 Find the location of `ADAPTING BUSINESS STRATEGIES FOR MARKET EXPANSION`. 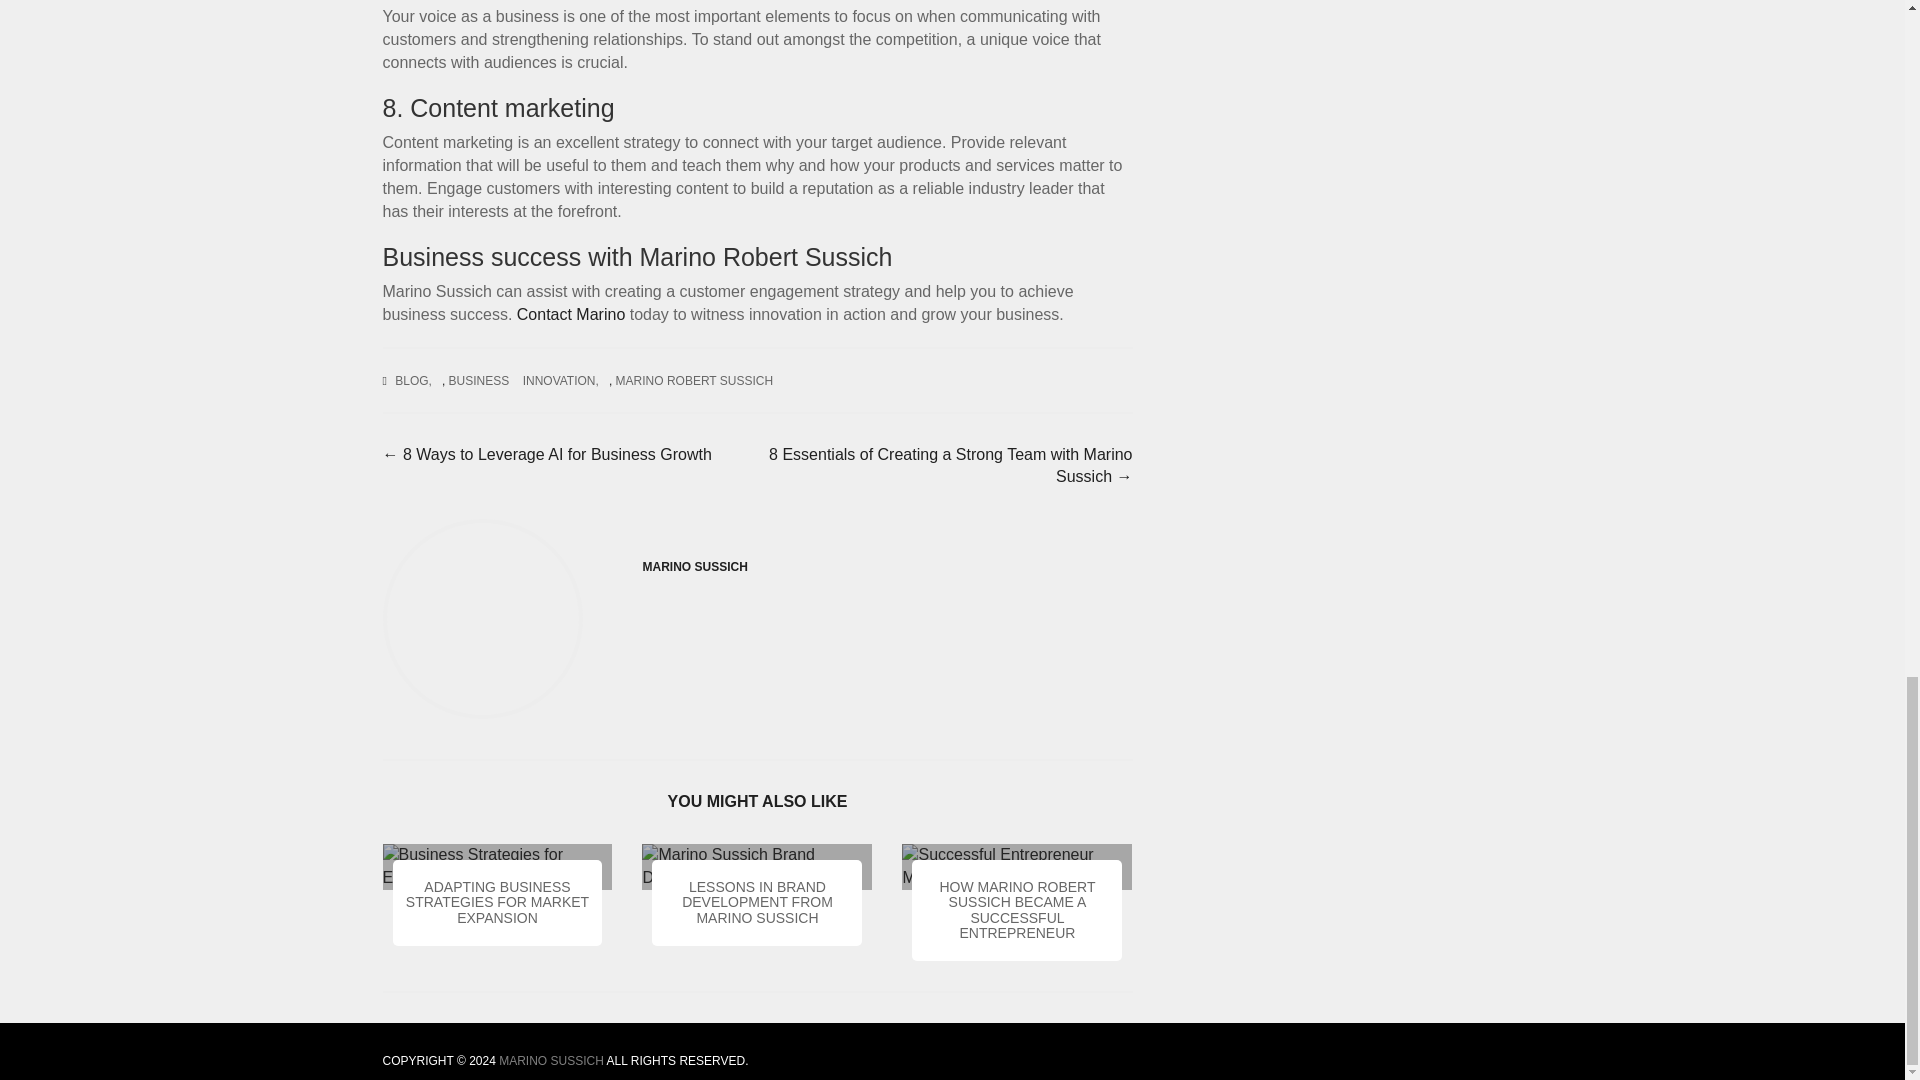

ADAPTING BUSINESS STRATEGIES FOR MARKET EXPANSION is located at coordinates (497, 907).